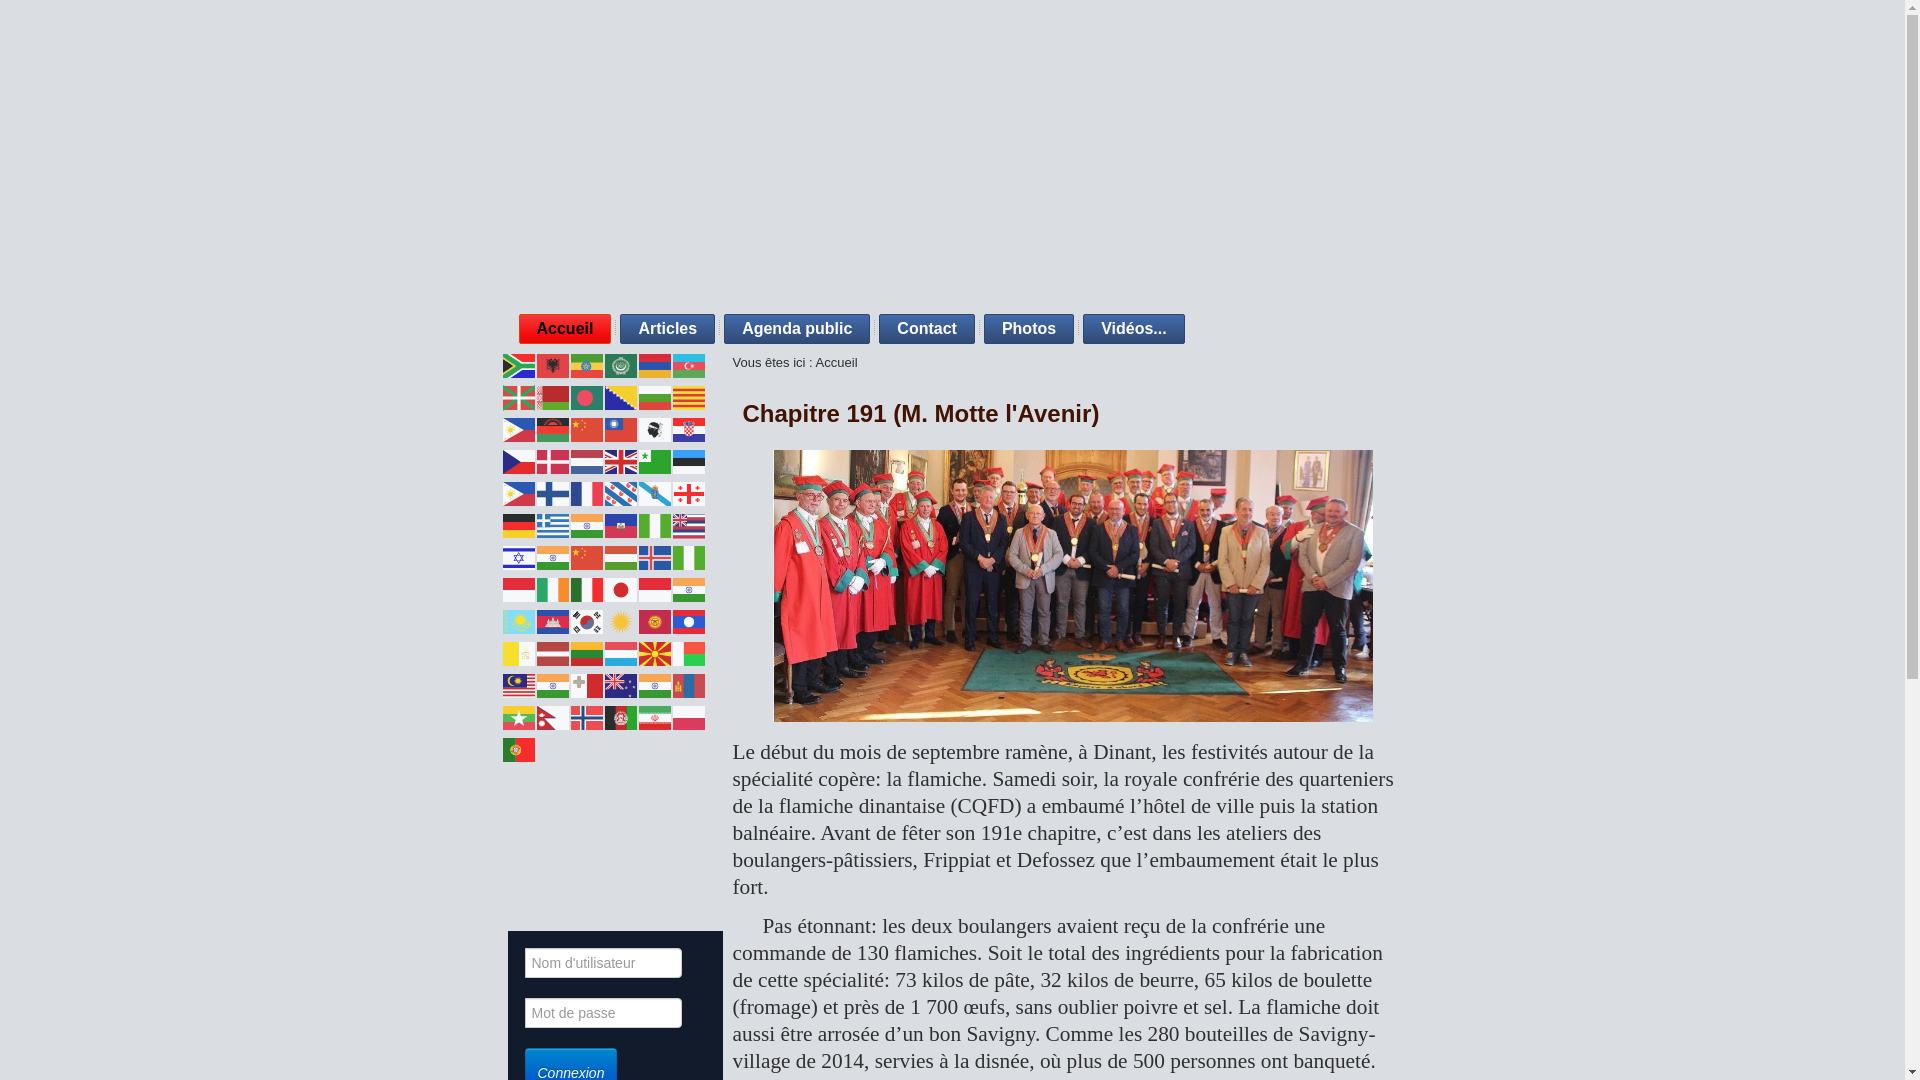  Describe the element at coordinates (621, 652) in the screenshot. I see `Luxembourgish` at that location.